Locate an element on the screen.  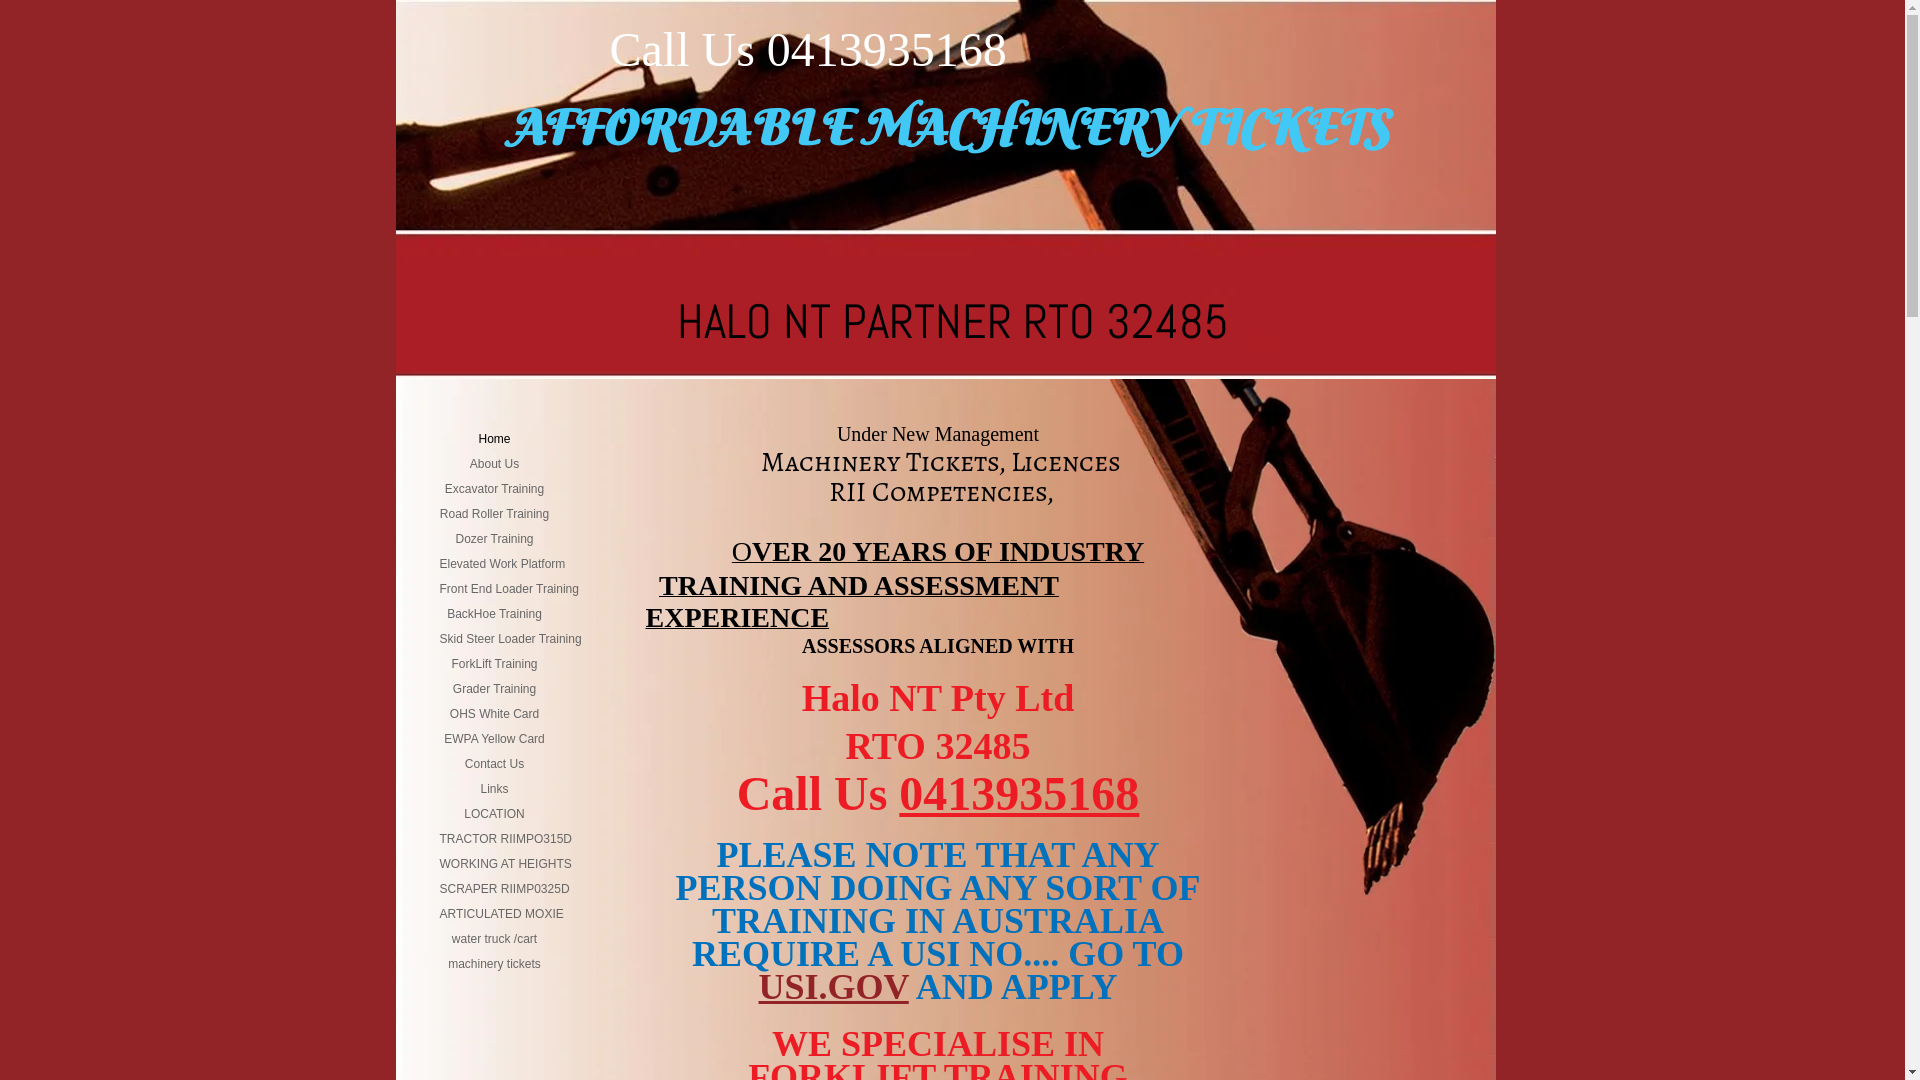
Contact Us is located at coordinates (494, 764).